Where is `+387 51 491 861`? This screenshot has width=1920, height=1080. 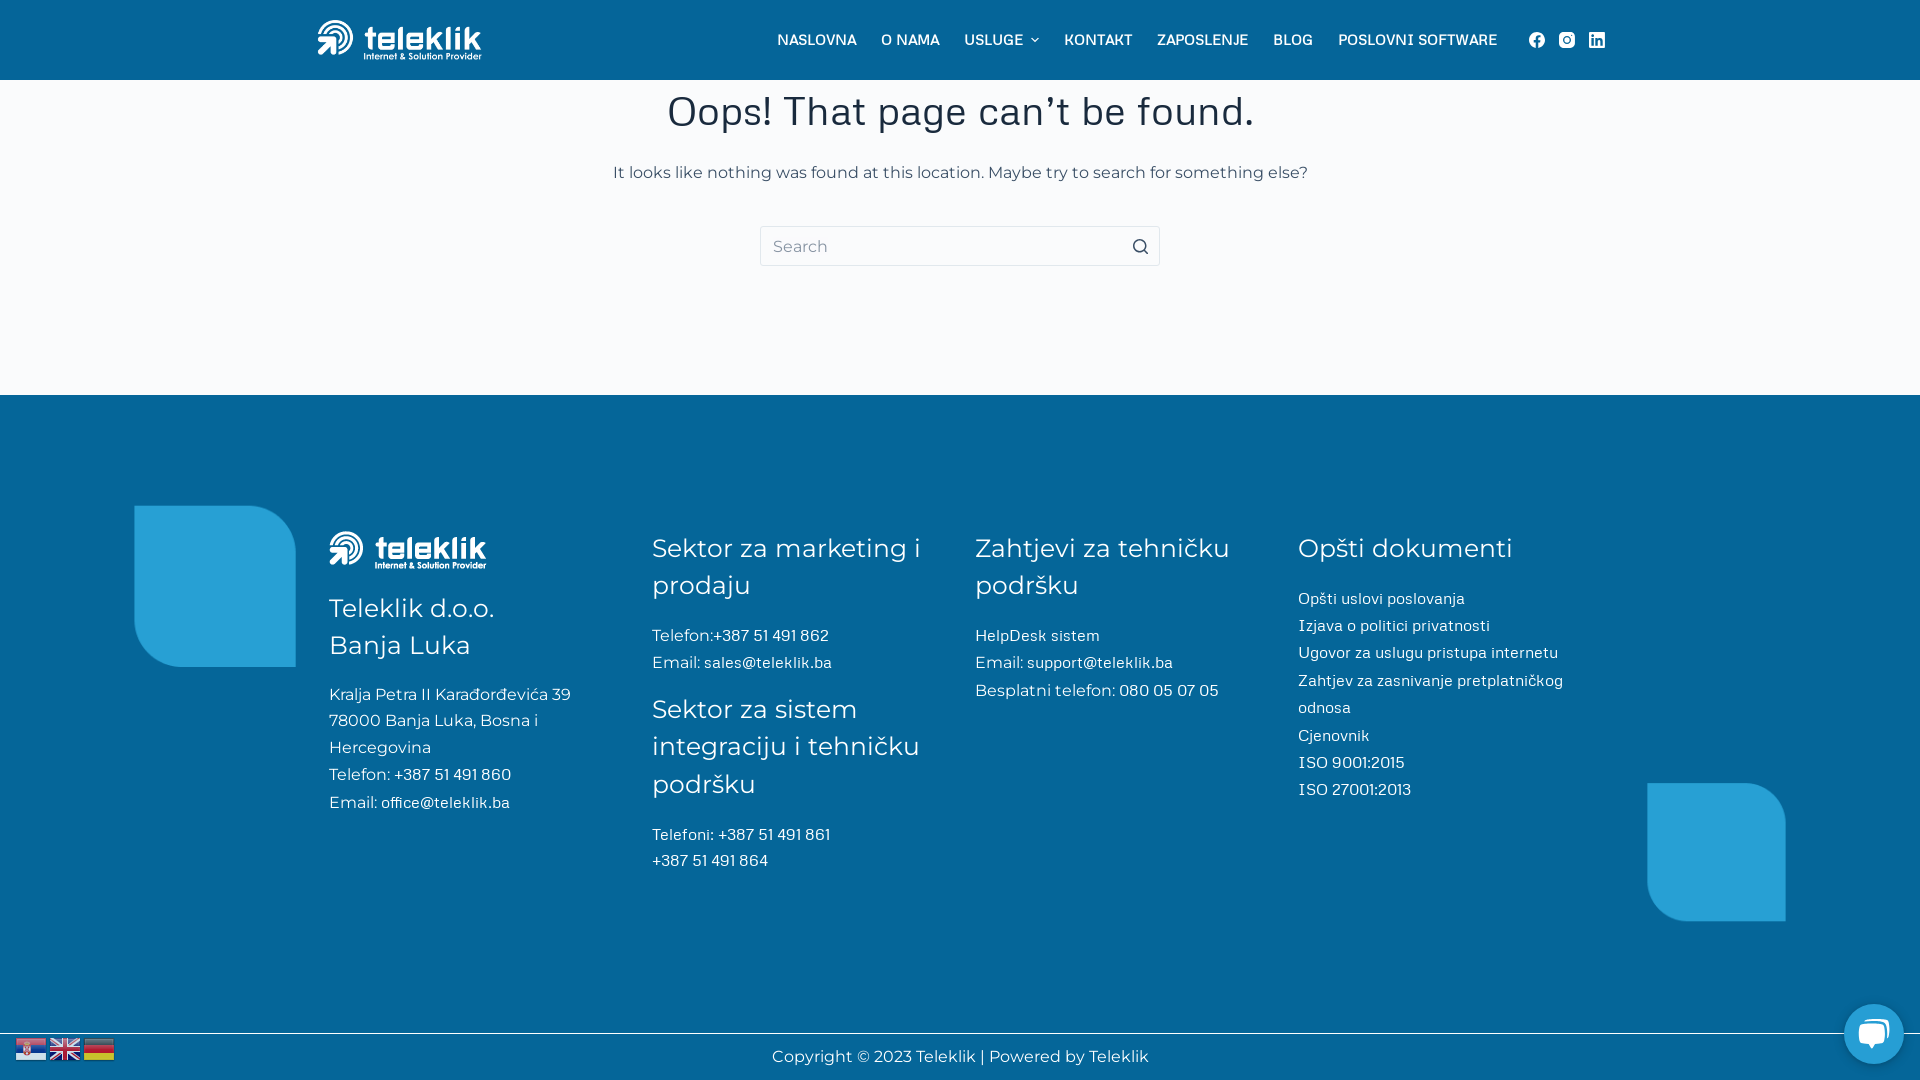
+387 51 491 861 is located at coordinates (774, 834).